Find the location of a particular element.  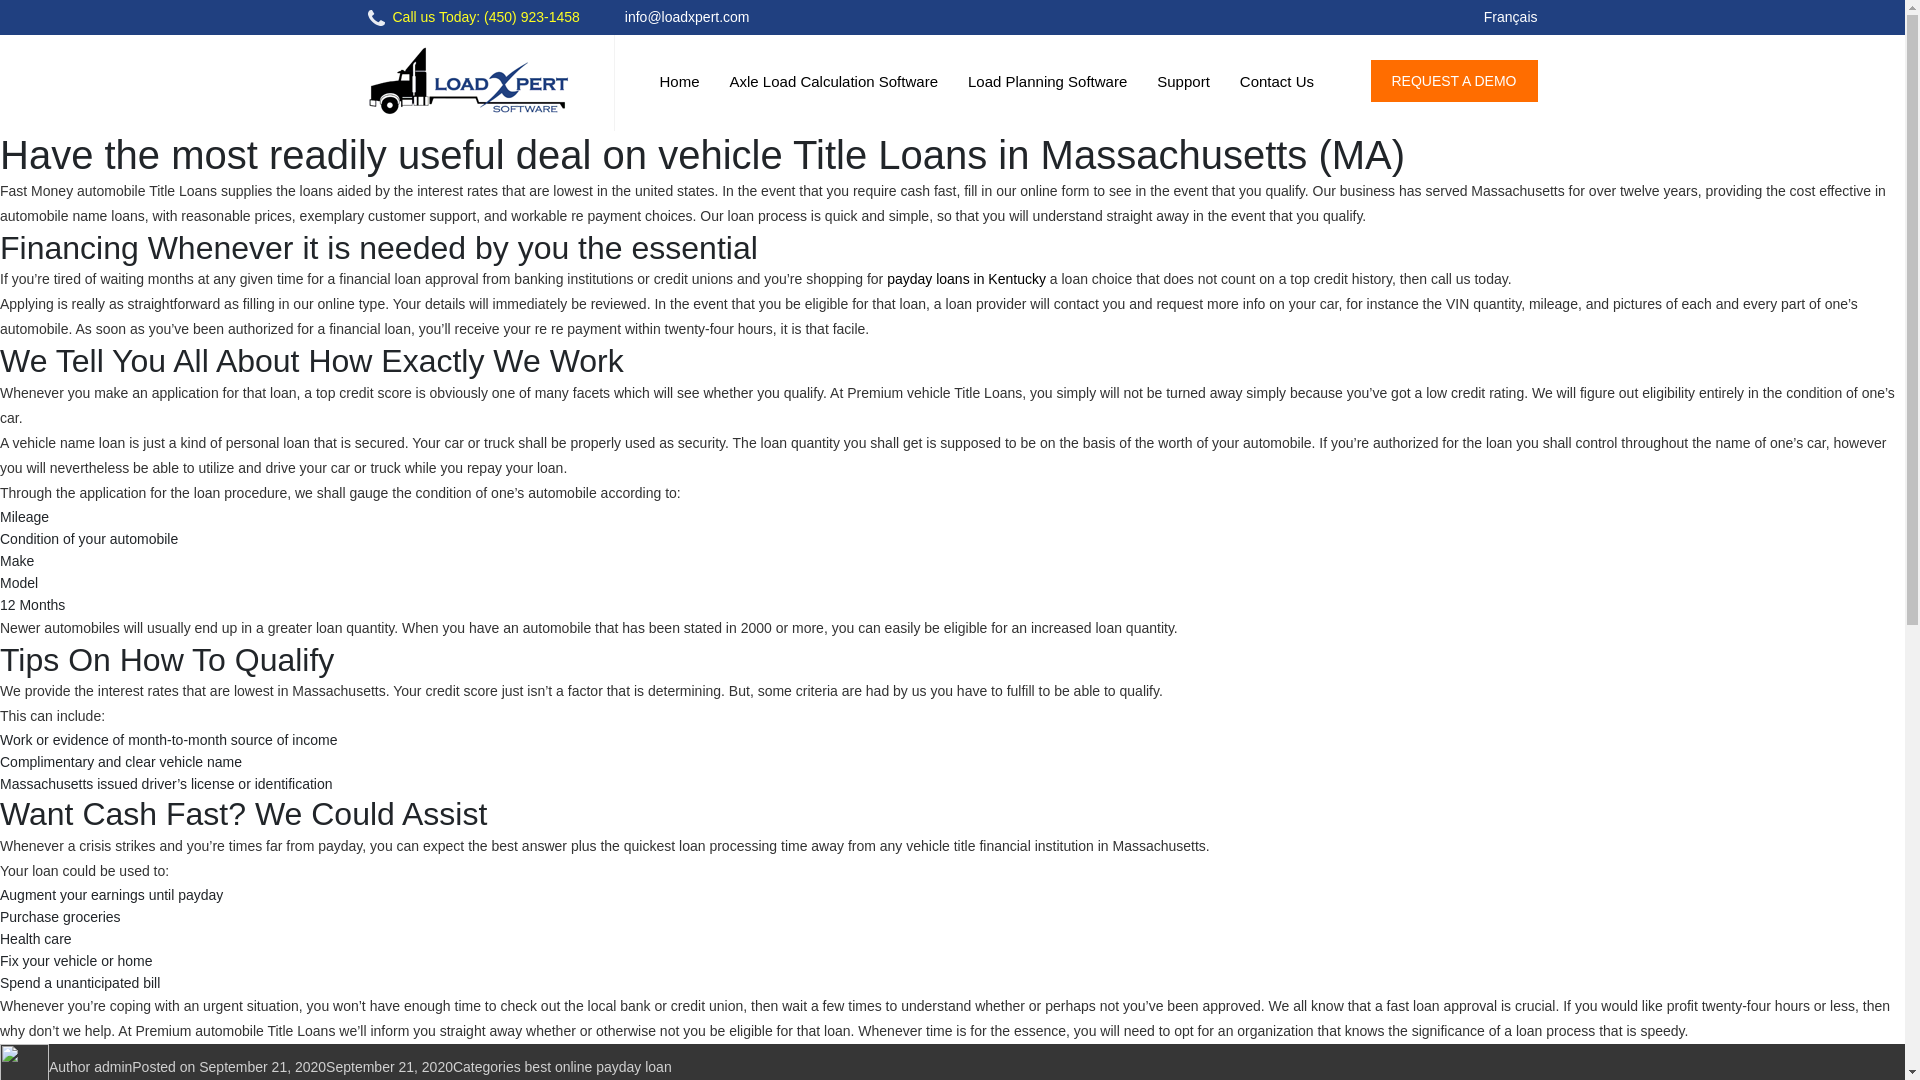

best online payday loan is located at coordinates (598, 1066).